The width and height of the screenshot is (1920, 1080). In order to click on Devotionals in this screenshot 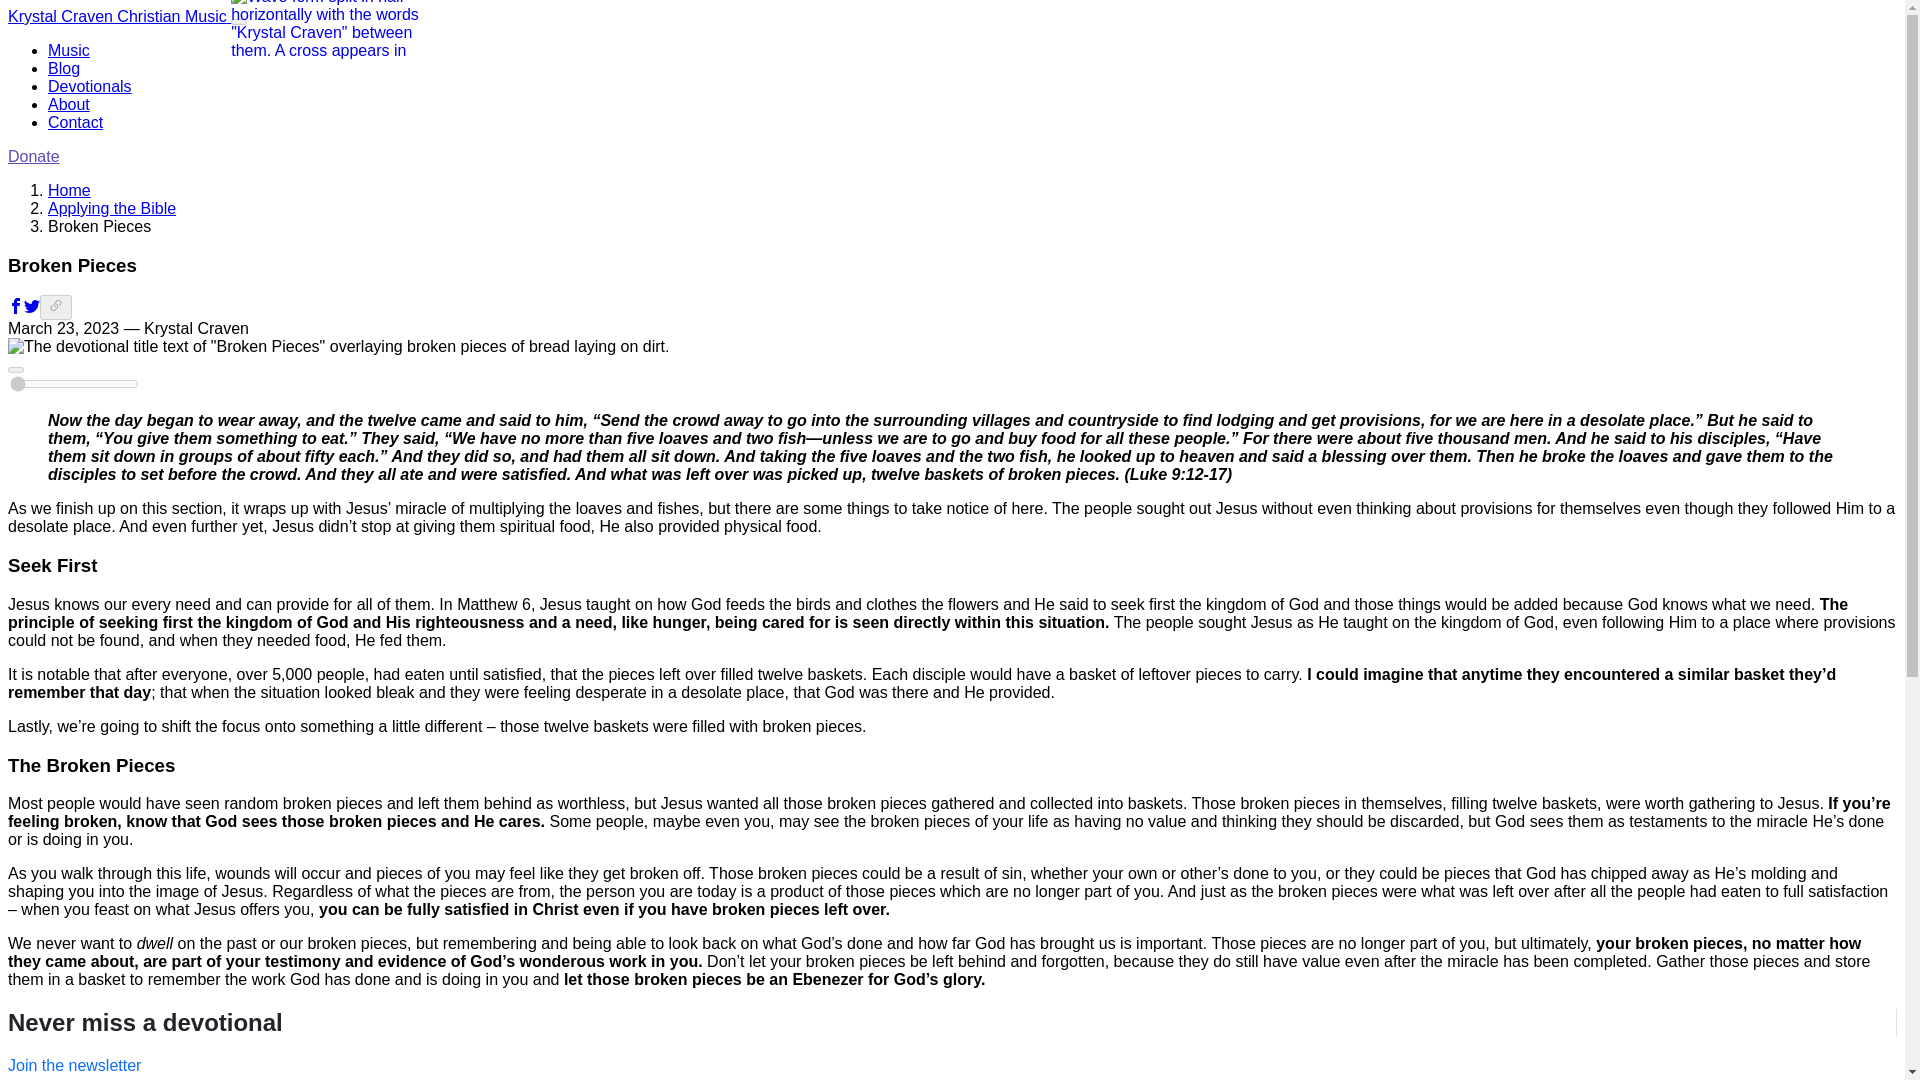, I will do `click(90, 86)`.